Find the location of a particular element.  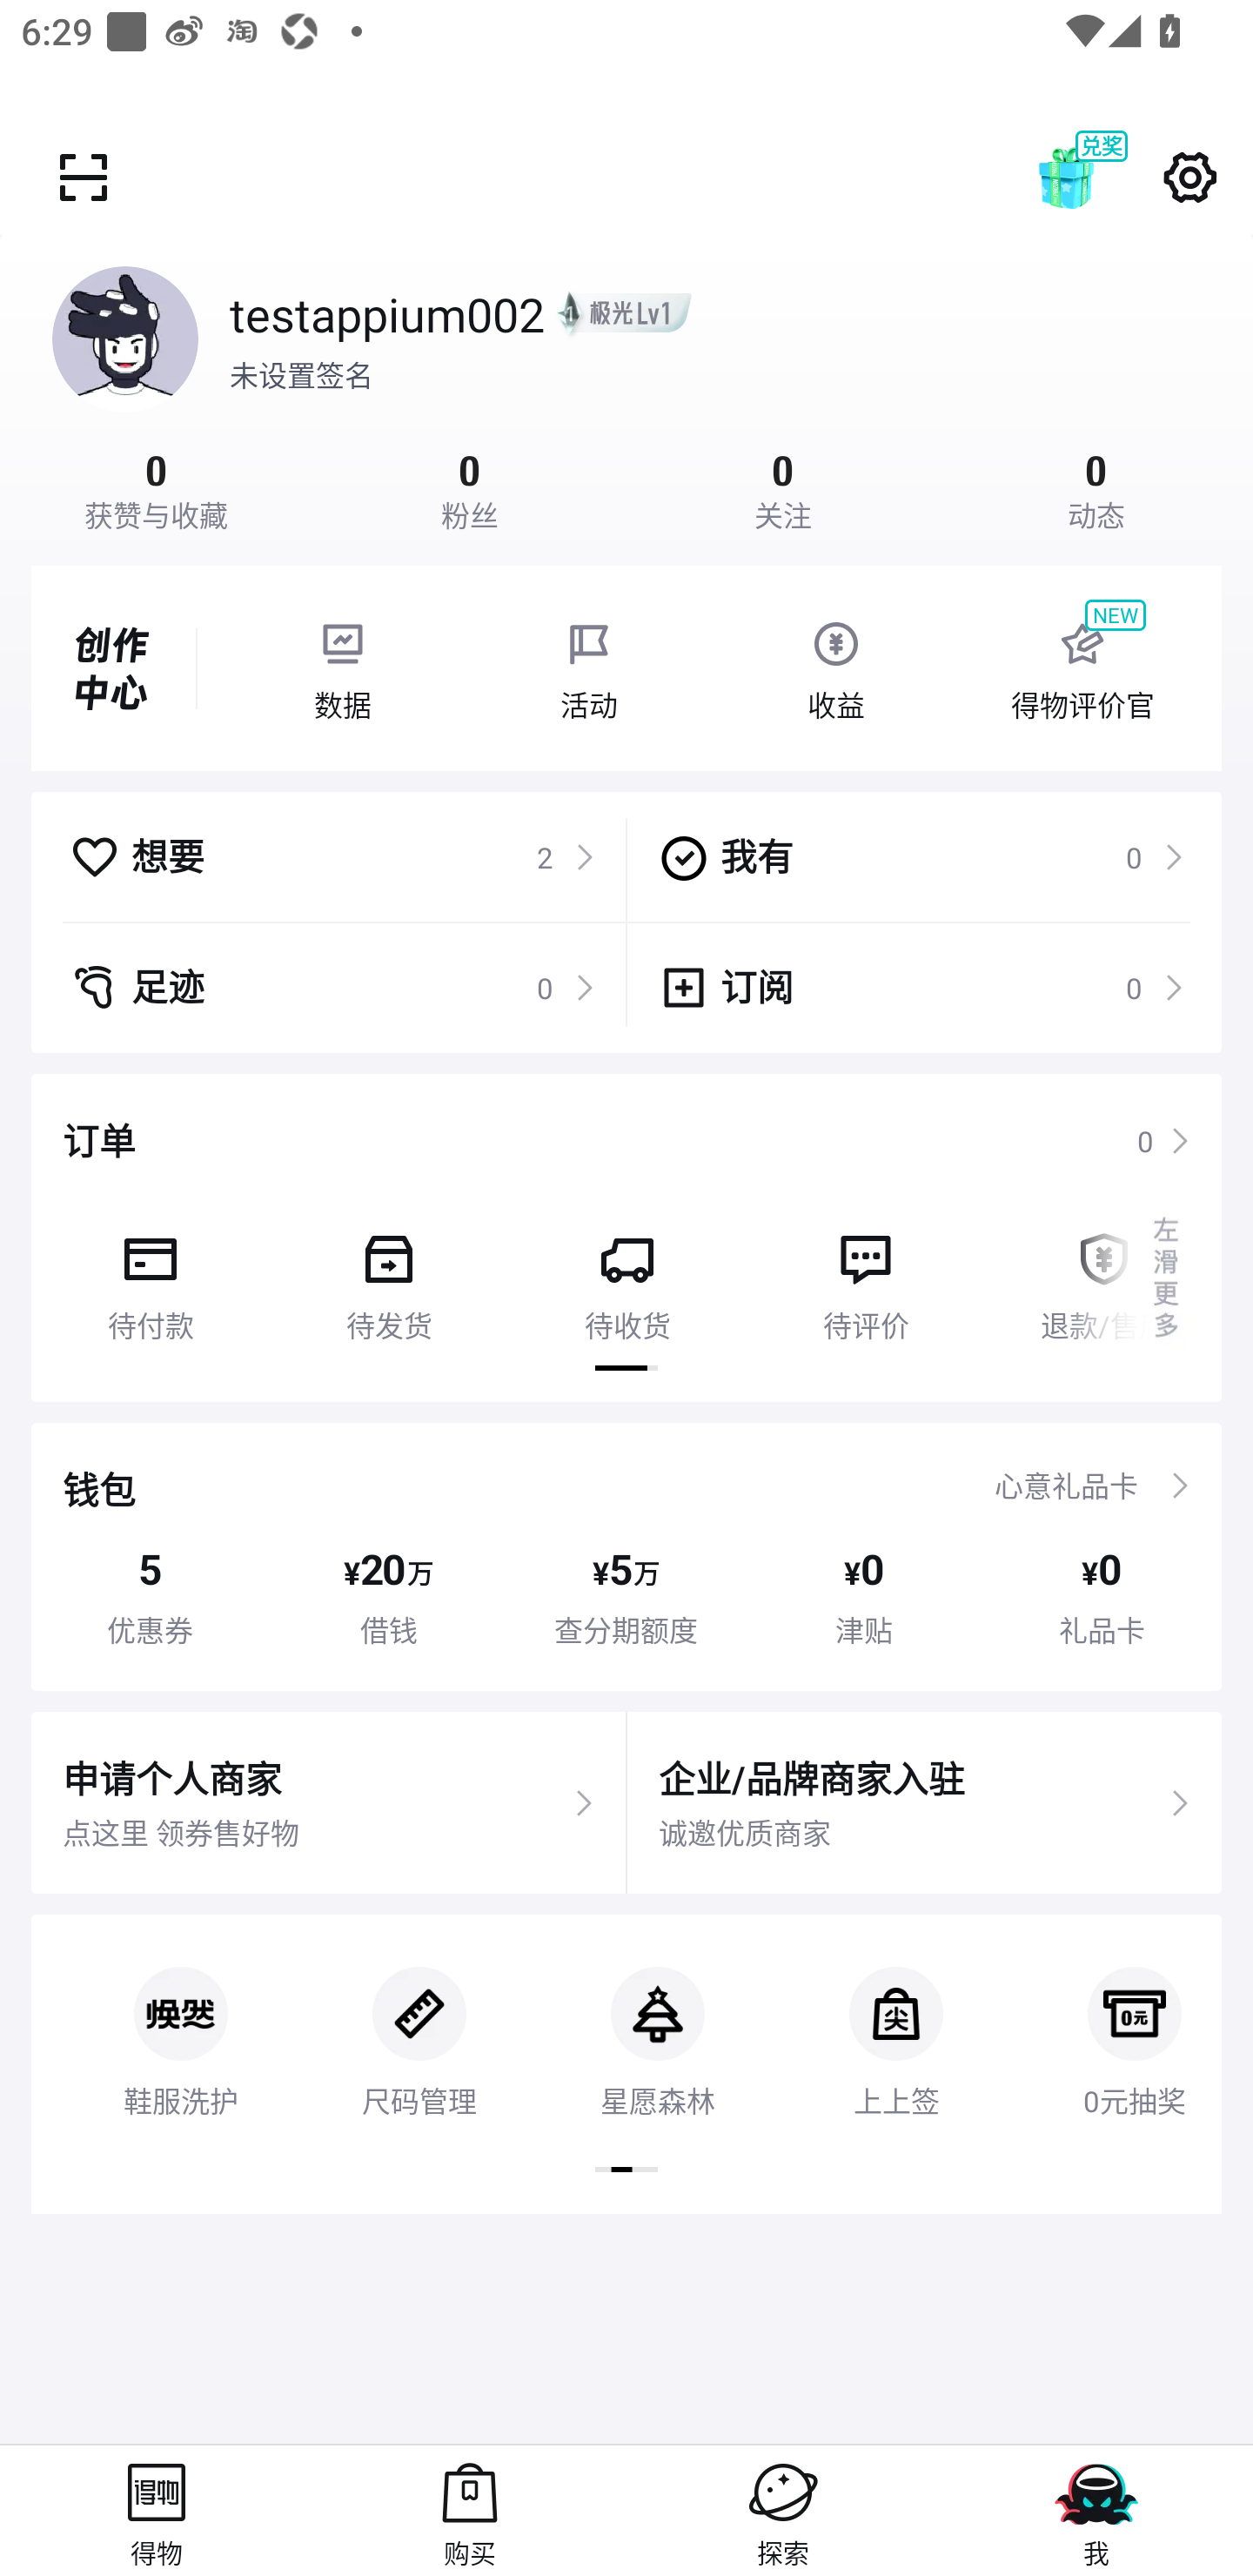

0 粉丝 is located at coordinates (470, 487).